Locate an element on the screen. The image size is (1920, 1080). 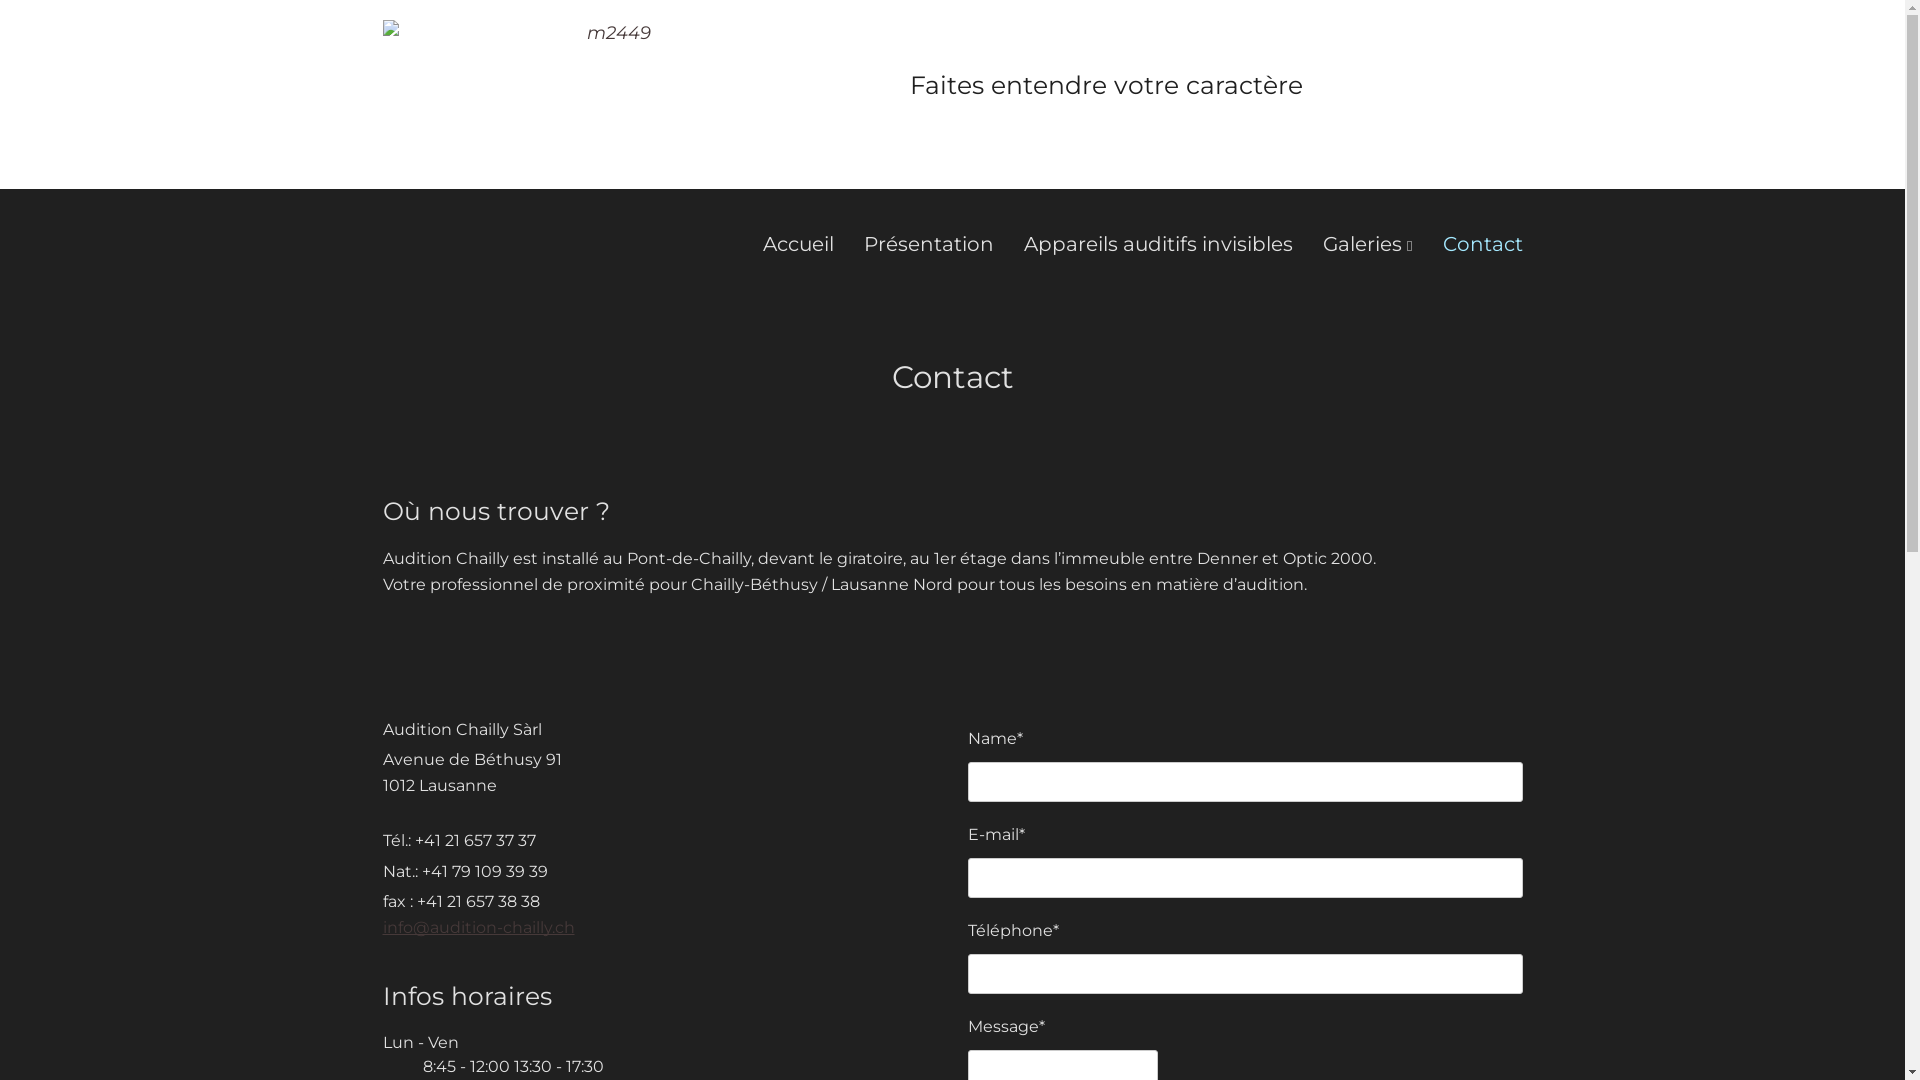
Appareils auditifs invisibles is located at coordinates (1144, 244).